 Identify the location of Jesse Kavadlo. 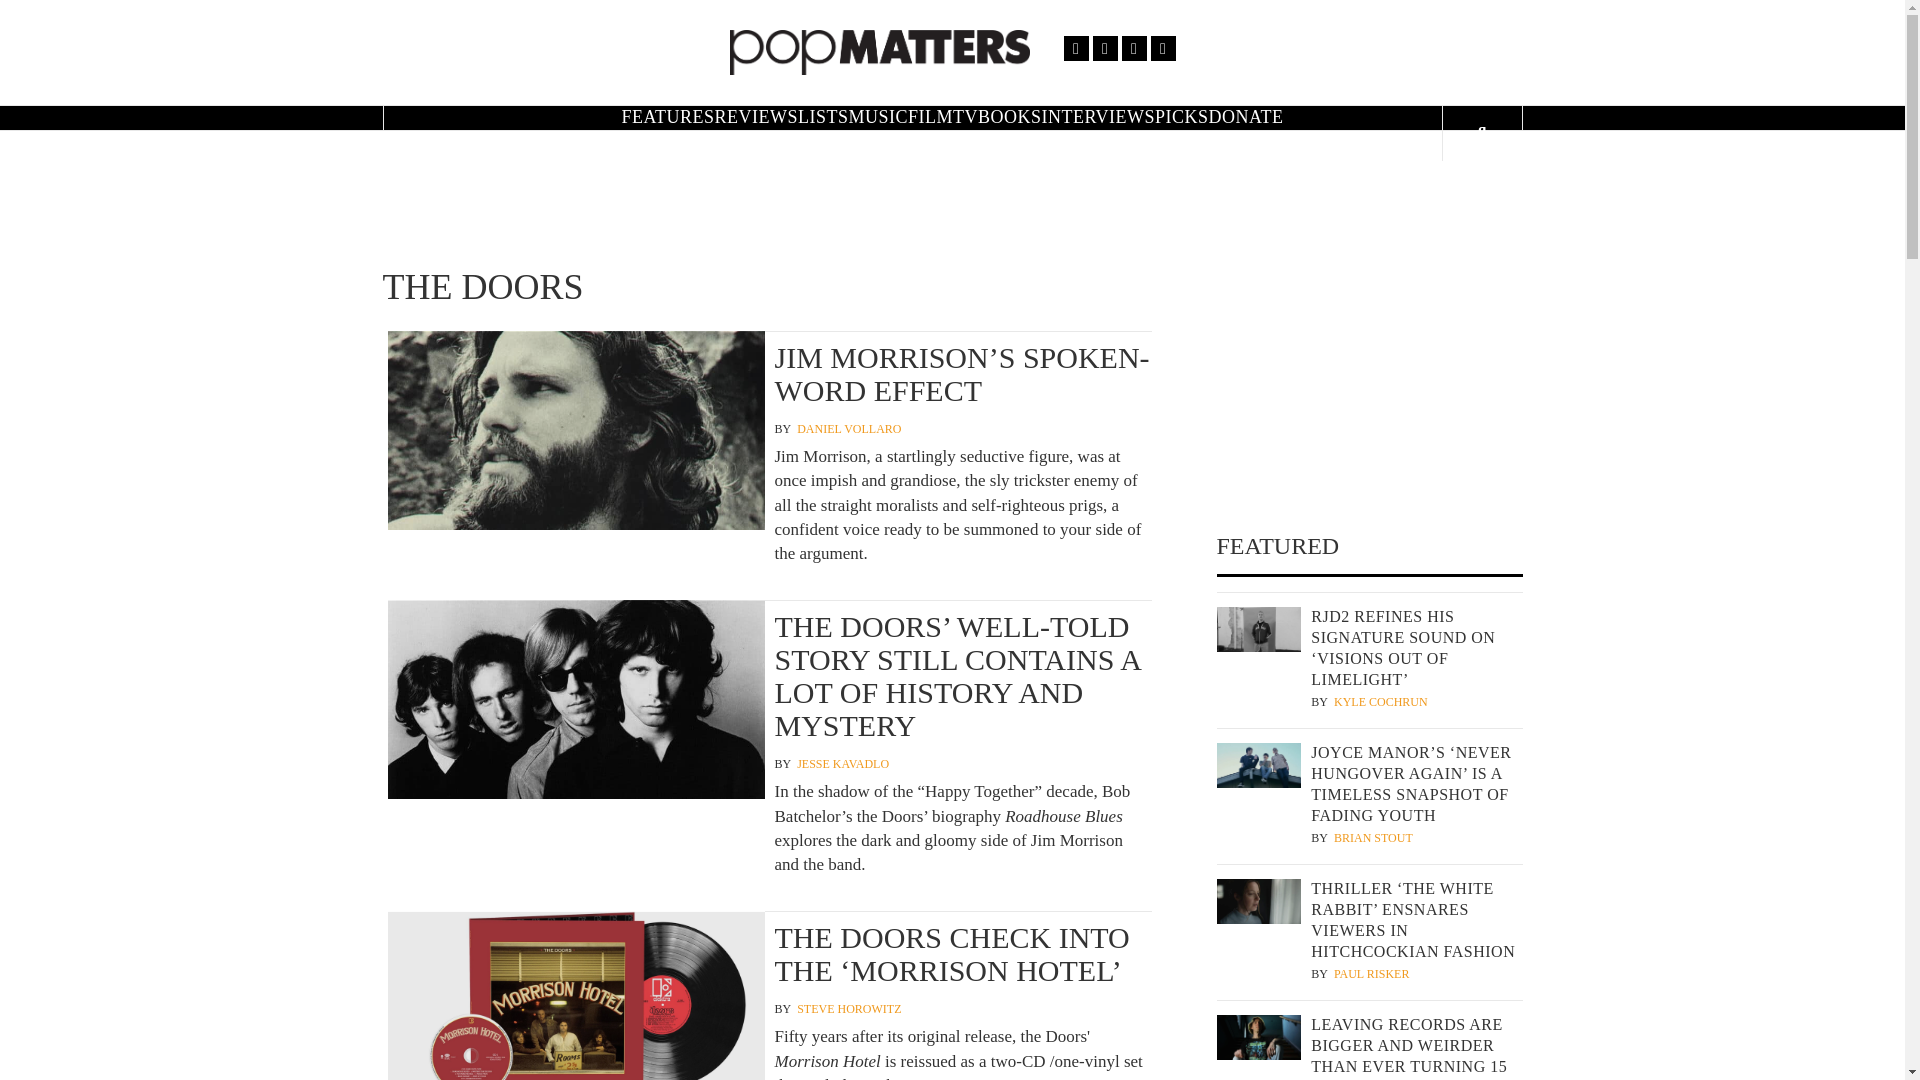
(842, 764).